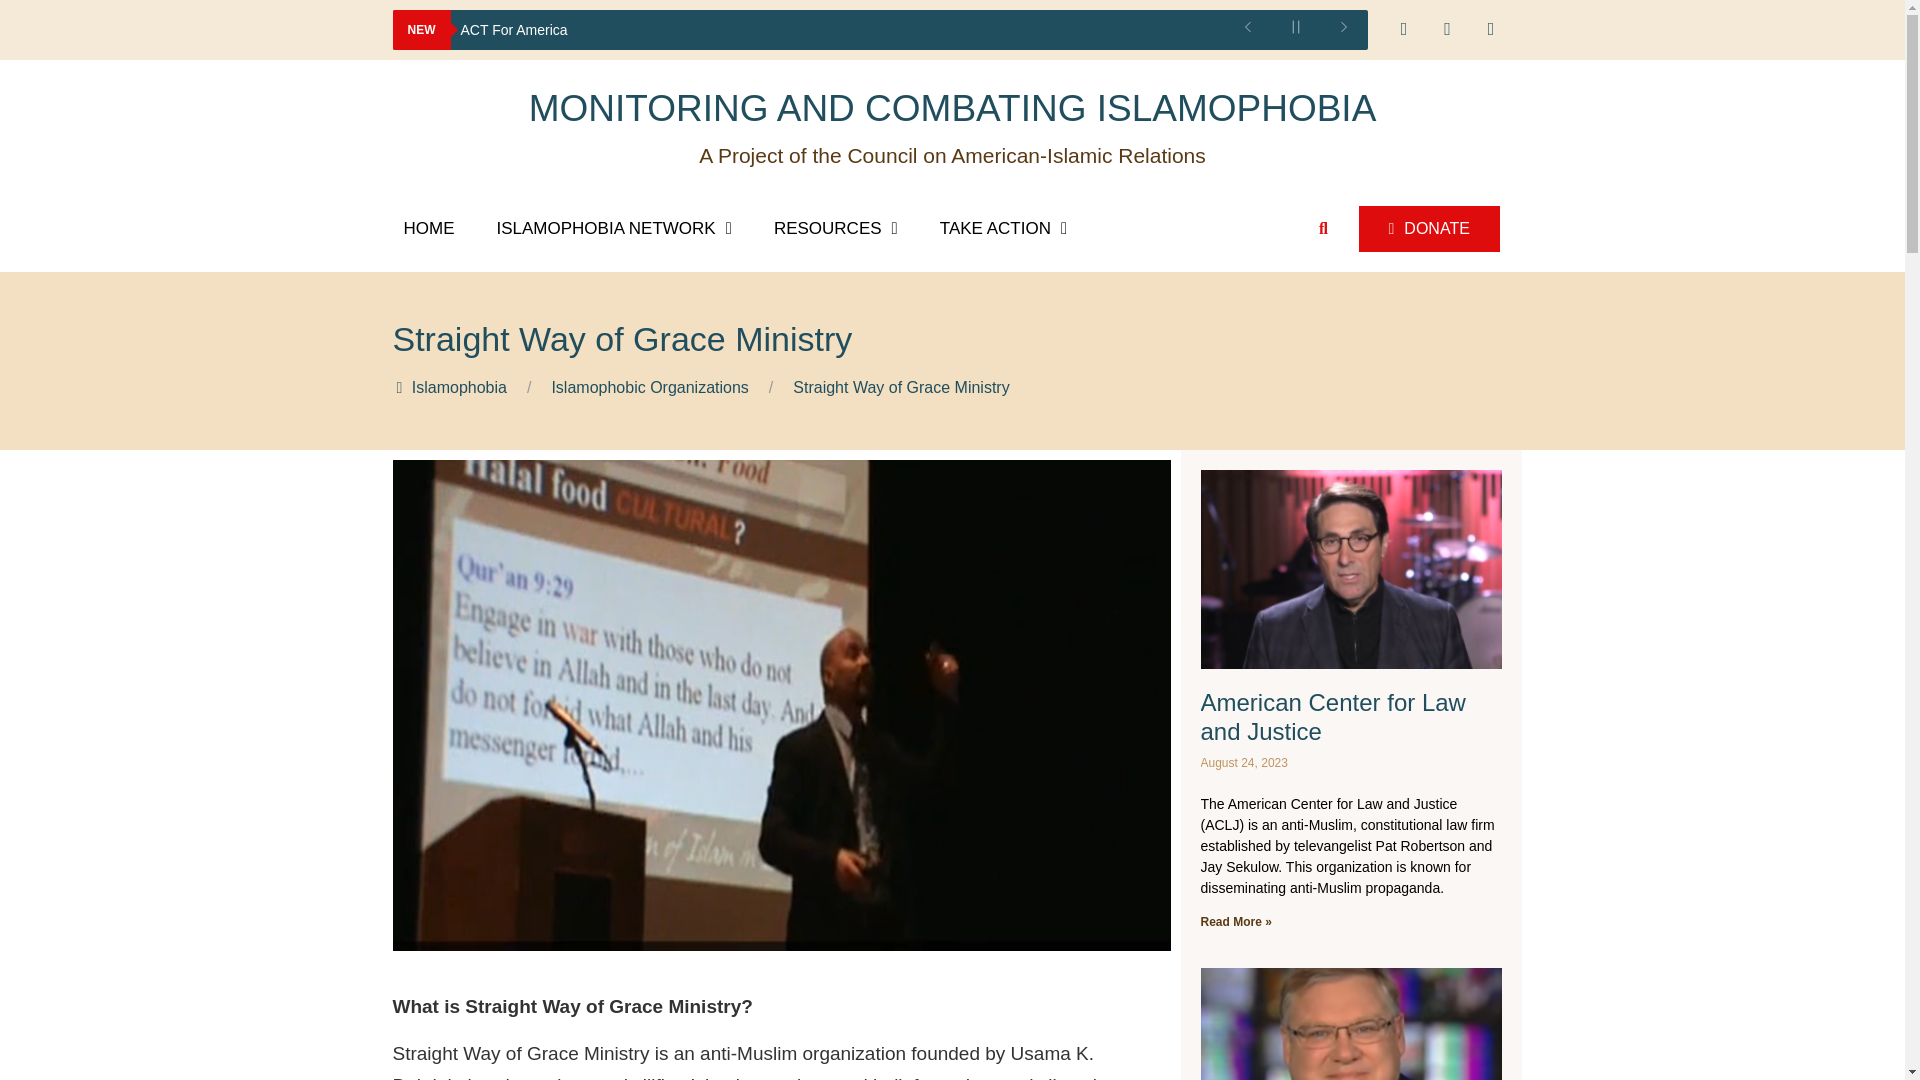 This screenshot has width=1920, height=1080. Describe the element at coordinates (836, 228) in the screenshot. I see `RESOURCES` at that location.